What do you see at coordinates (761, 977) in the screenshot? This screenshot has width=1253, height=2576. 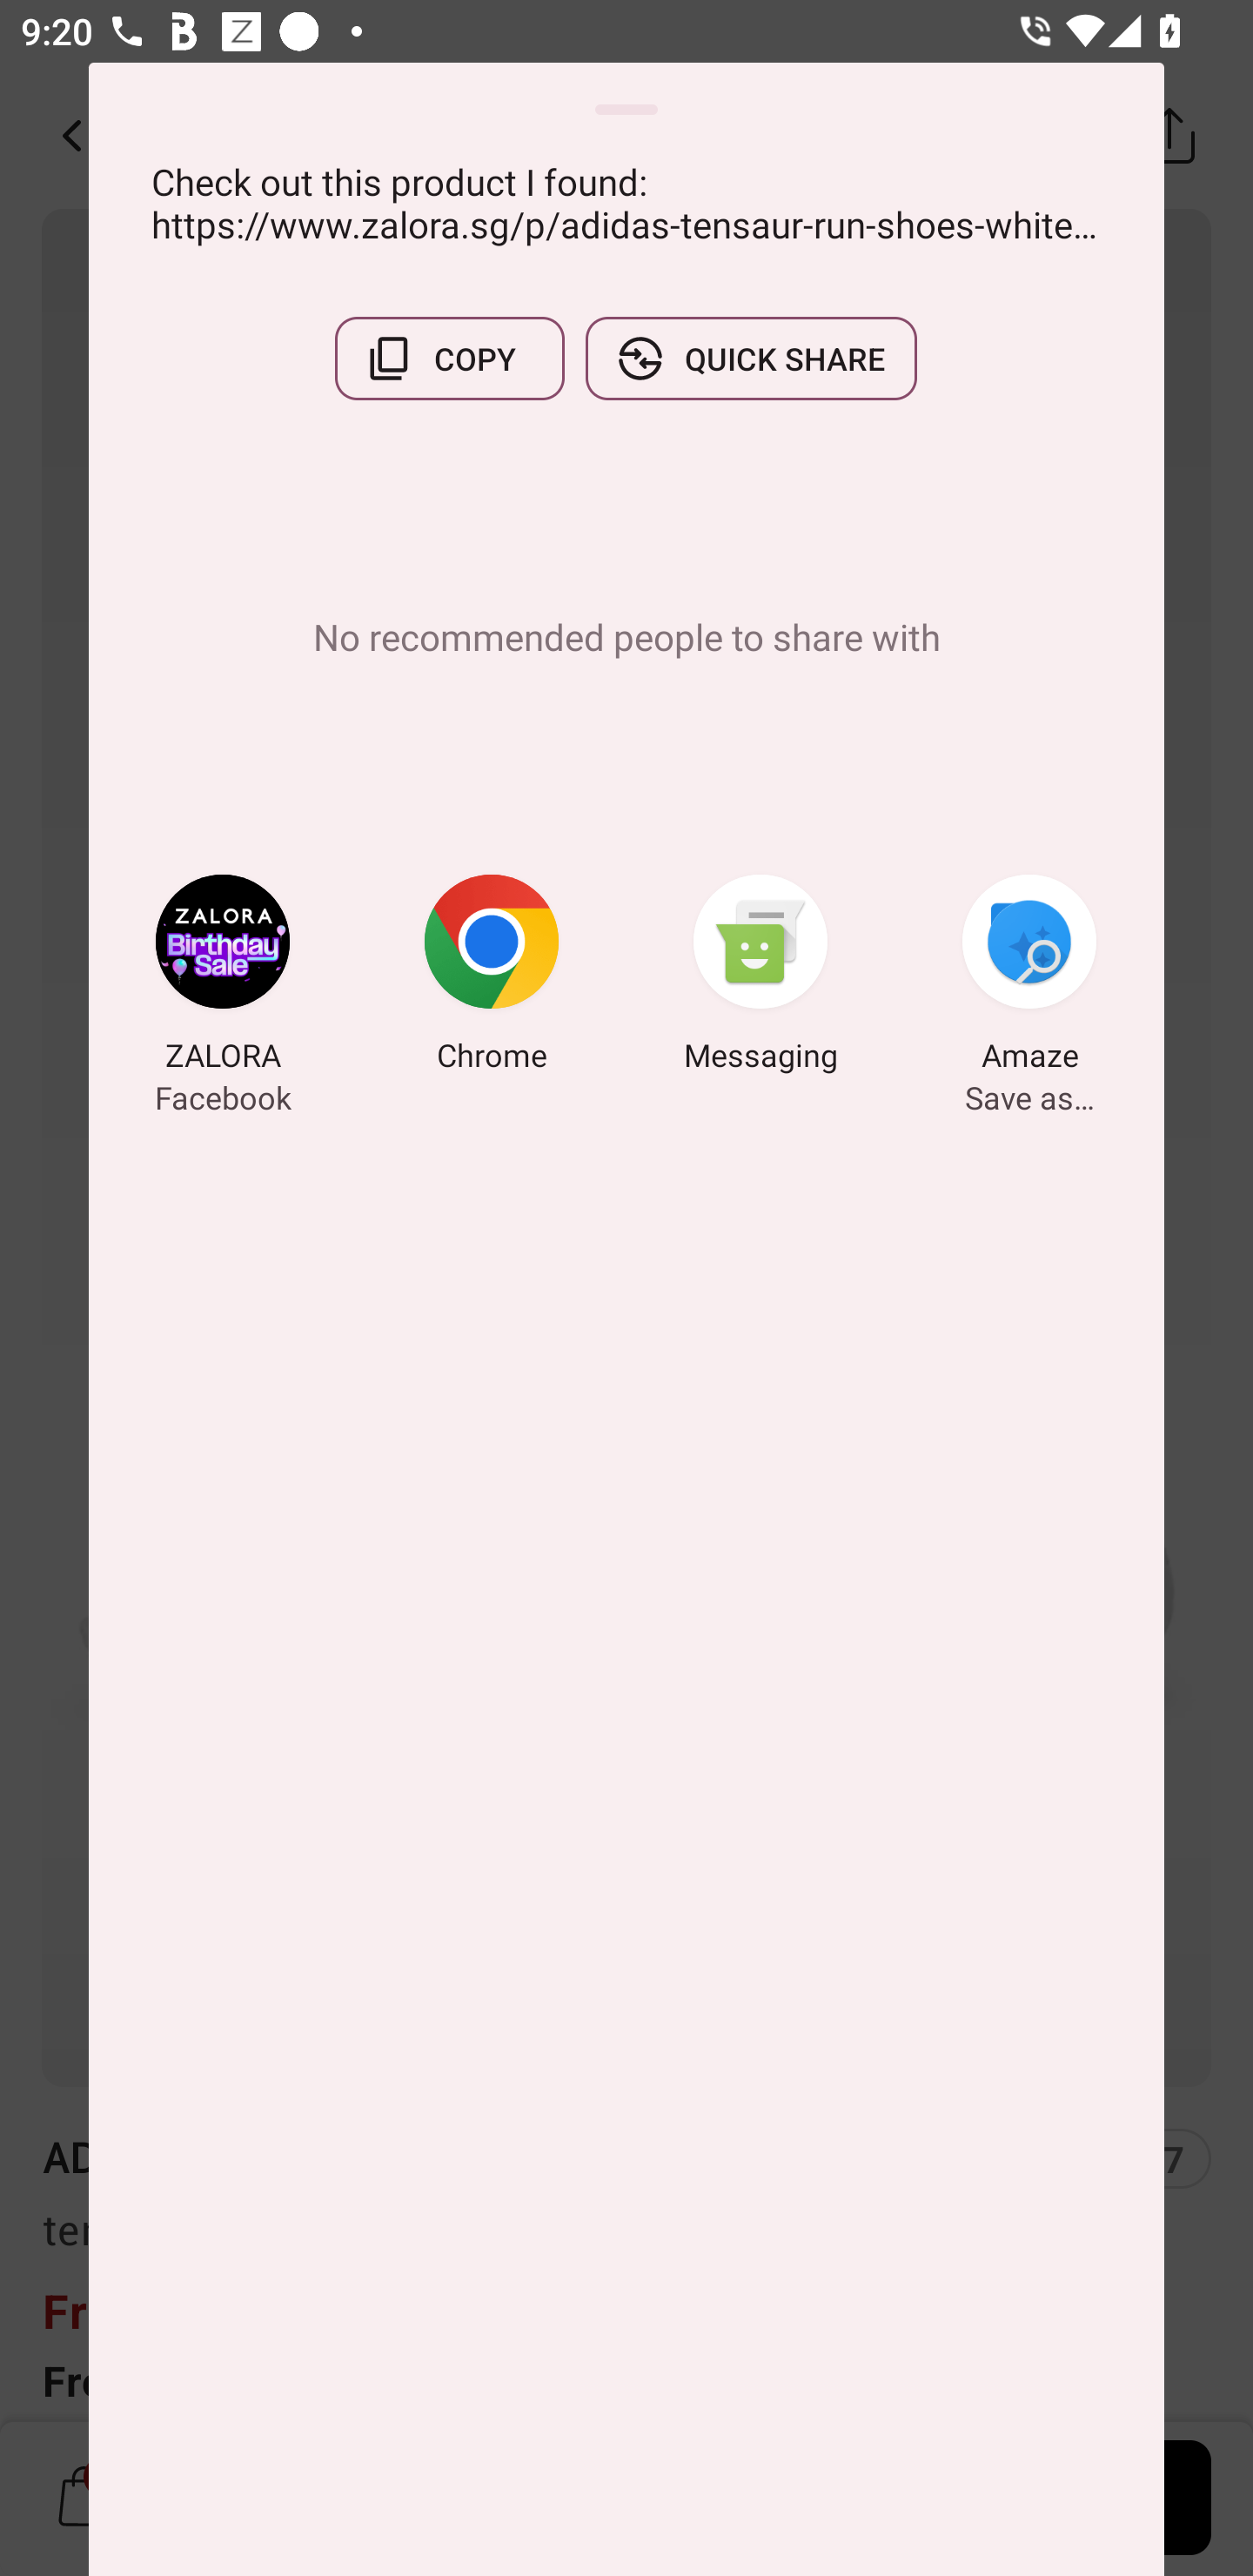 I see `Messaging` at bounding box center [761, 977].